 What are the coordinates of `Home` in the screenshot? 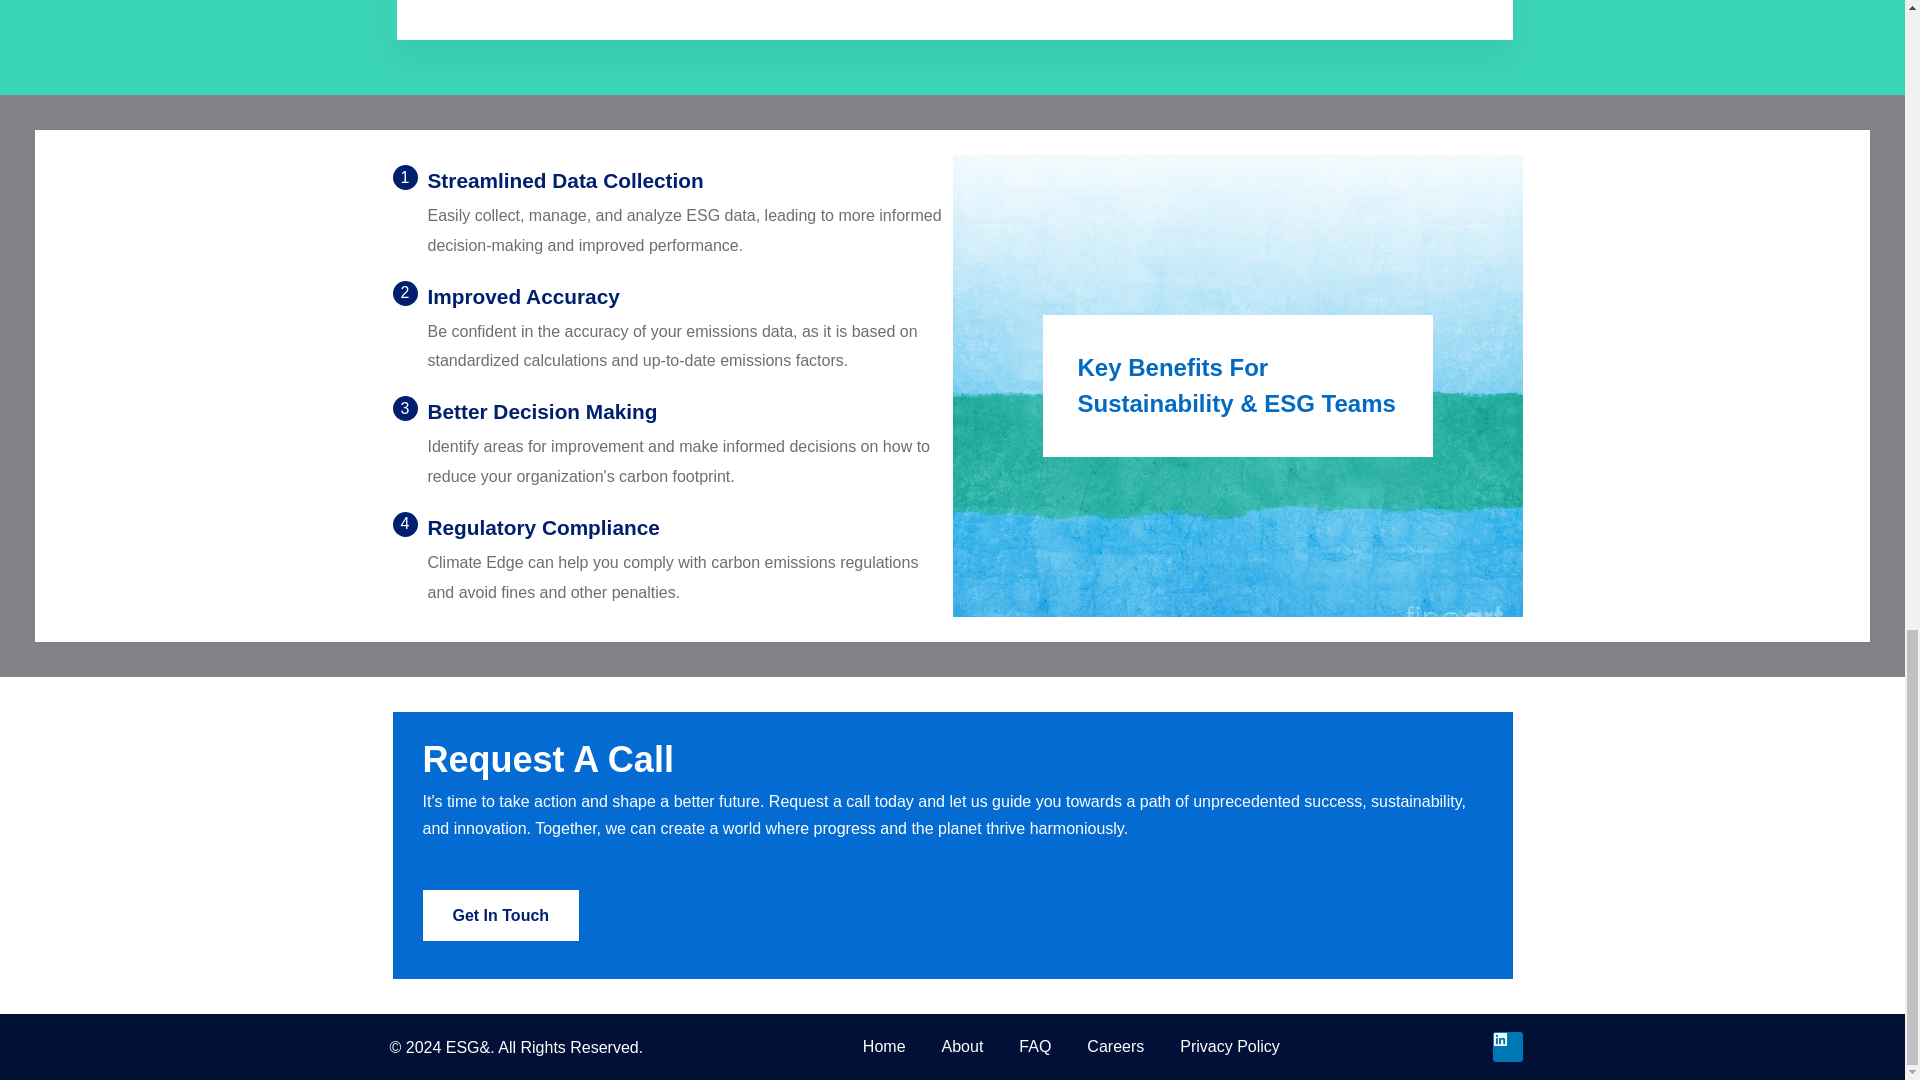 It's located at (884, 1046).